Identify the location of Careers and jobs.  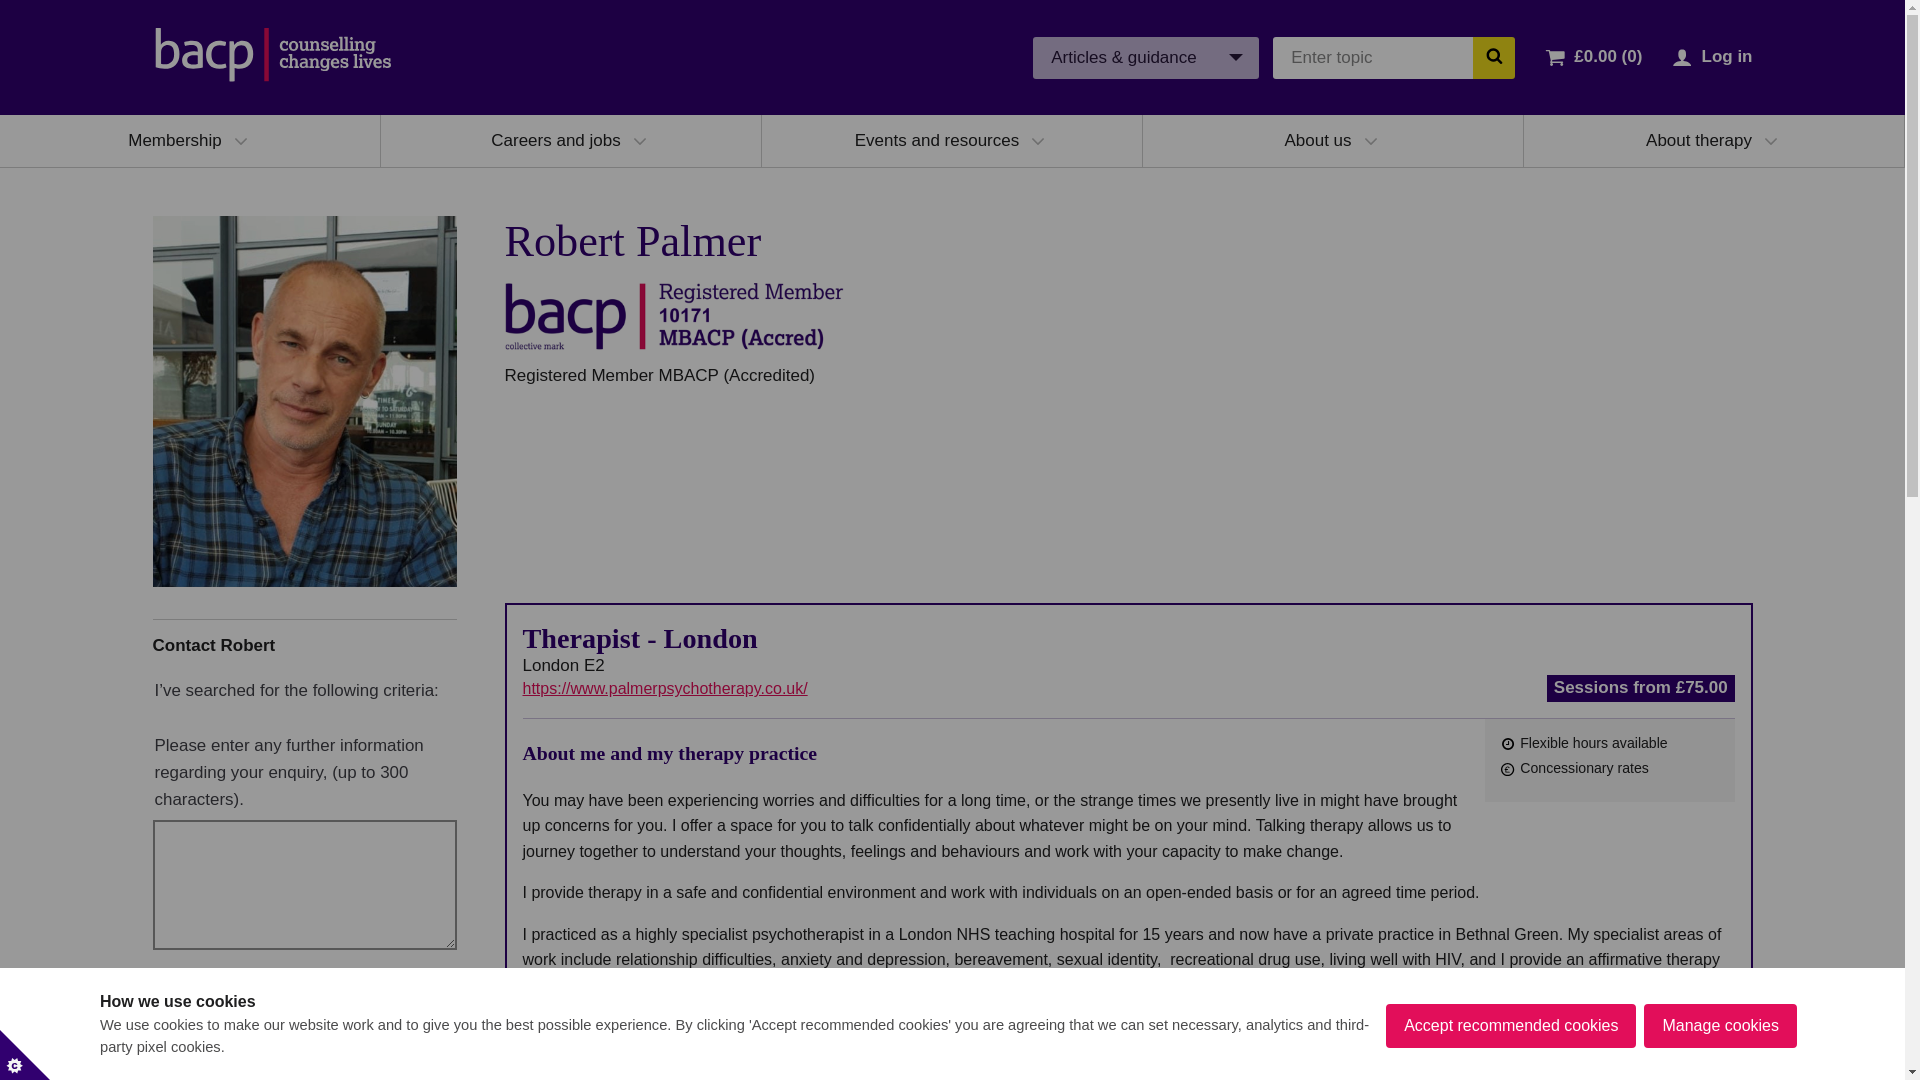
(556, 140).